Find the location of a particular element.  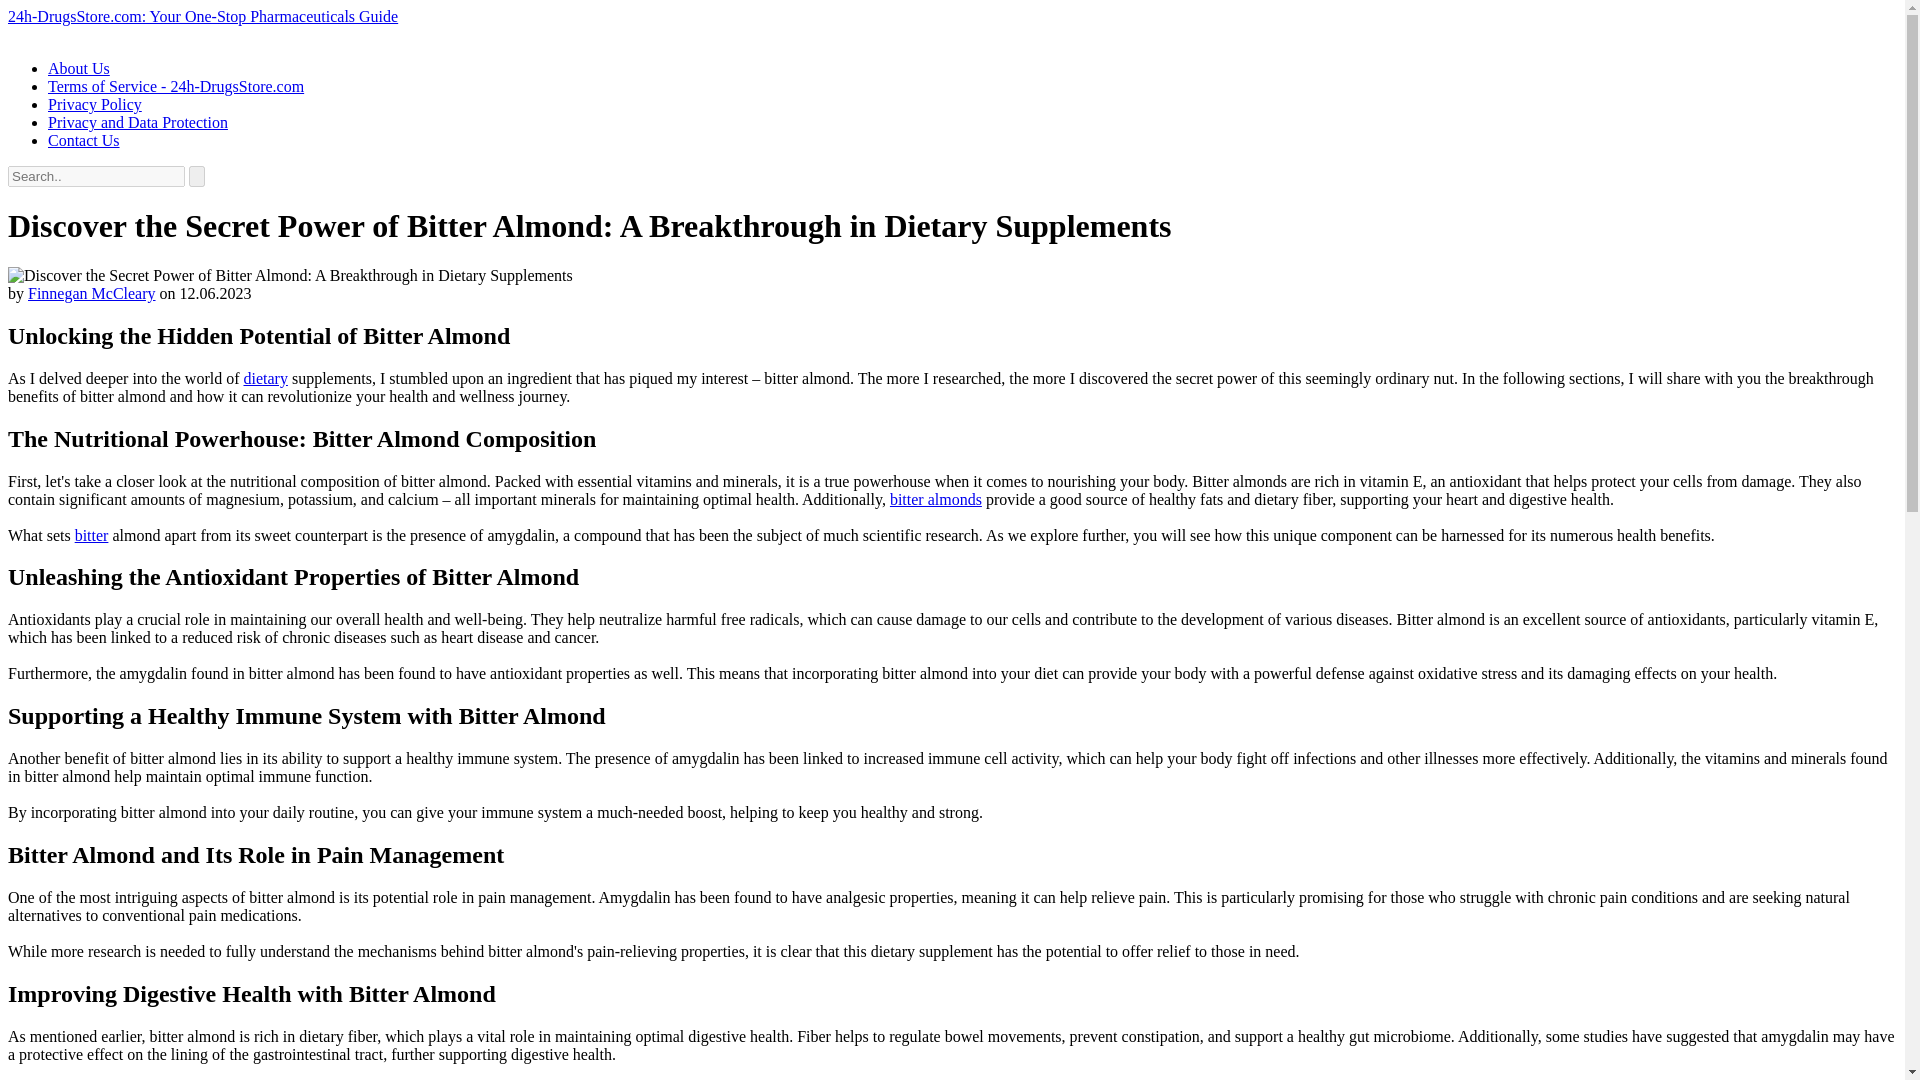

Browse articles is located at coordinates (264, 378).